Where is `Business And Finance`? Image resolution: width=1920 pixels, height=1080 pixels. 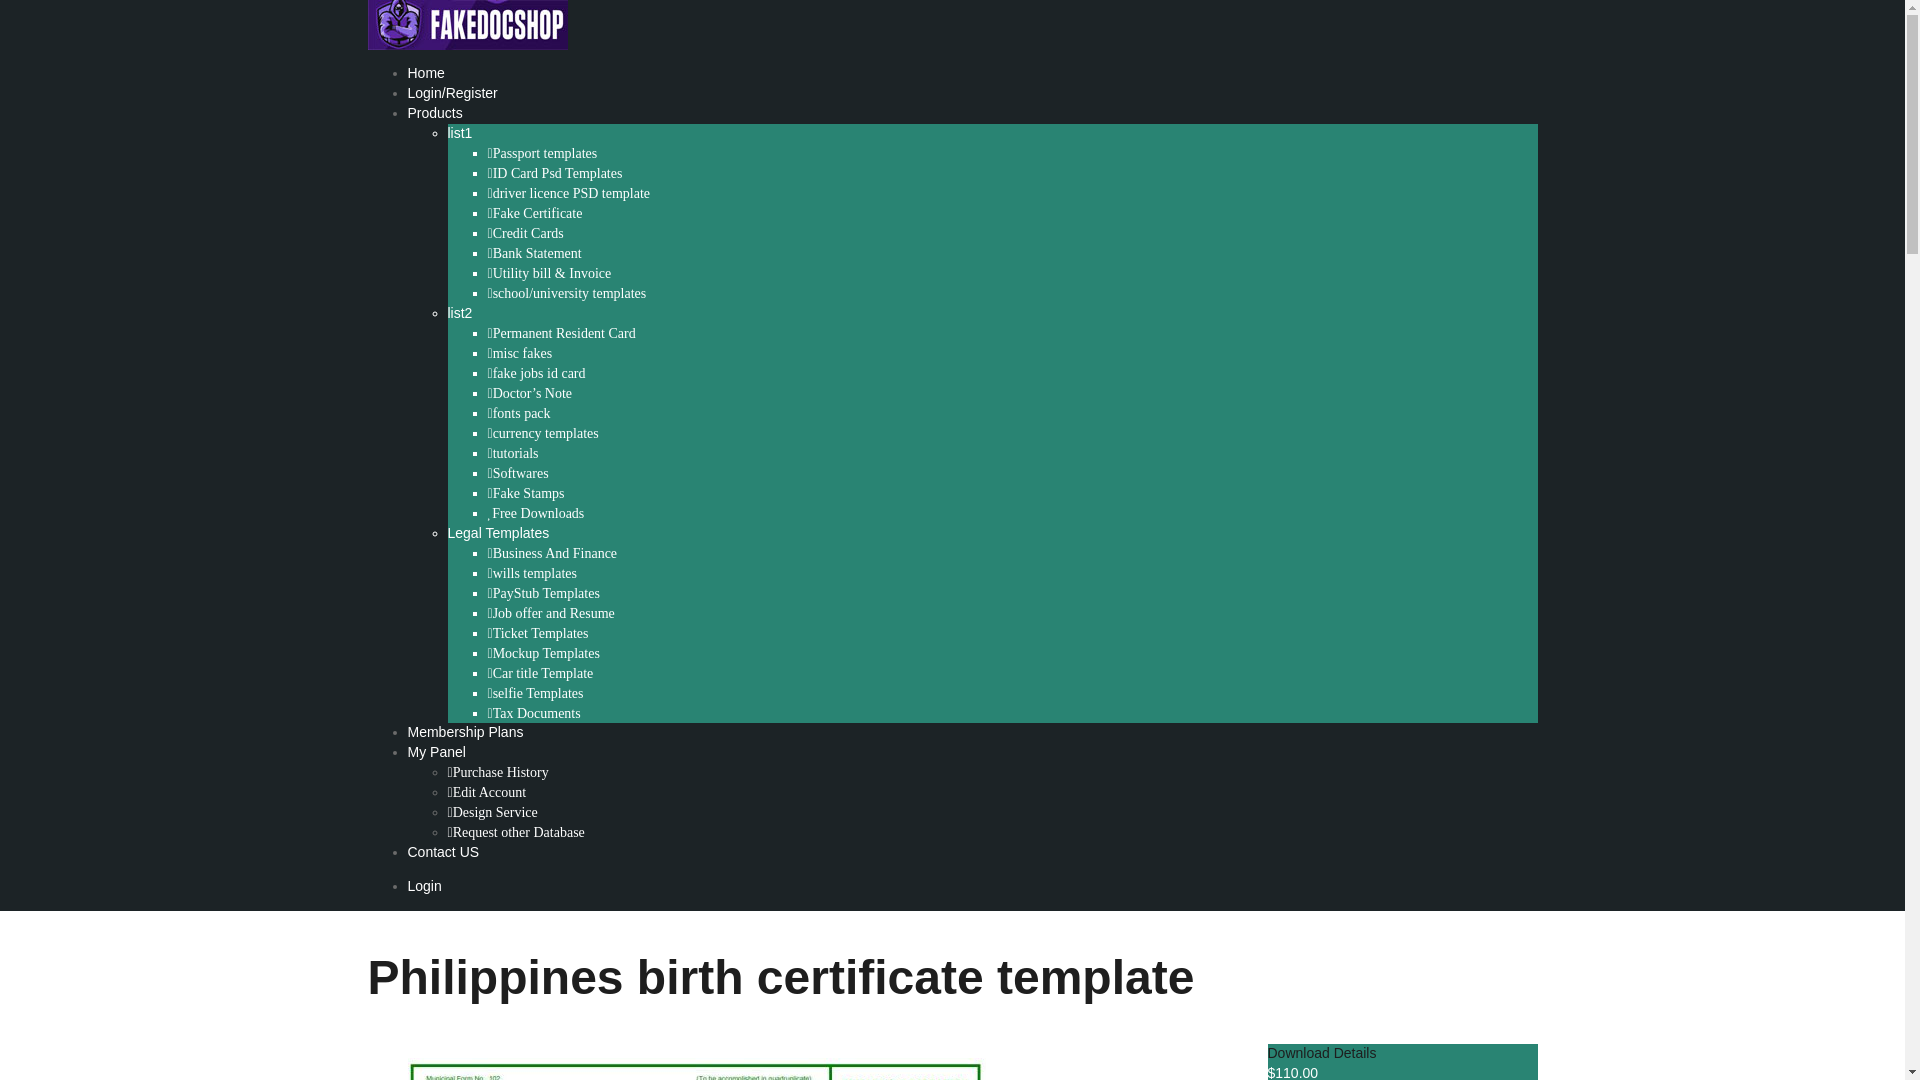 Business And Finance is located at coordinates (552, 553).